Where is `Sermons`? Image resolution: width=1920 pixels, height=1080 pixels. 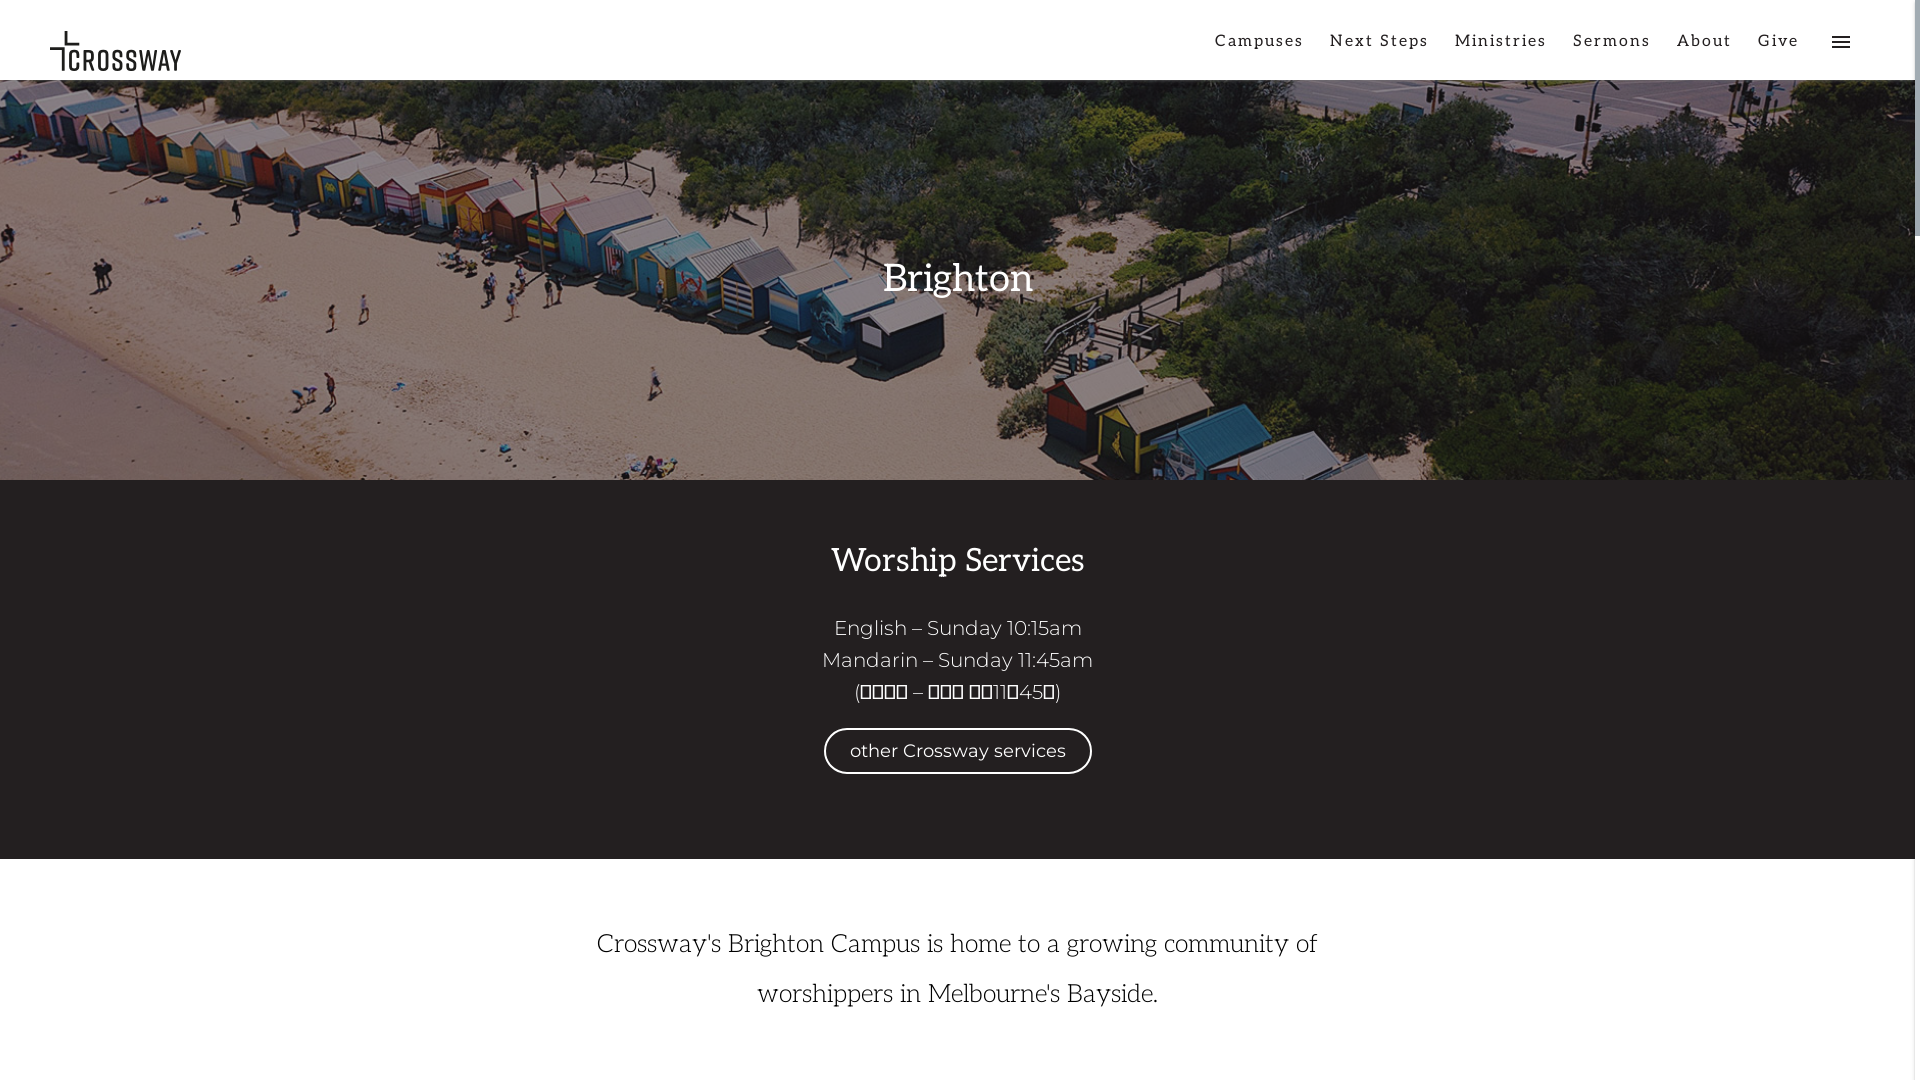 Sermons is located at coordinates (1612, 50).